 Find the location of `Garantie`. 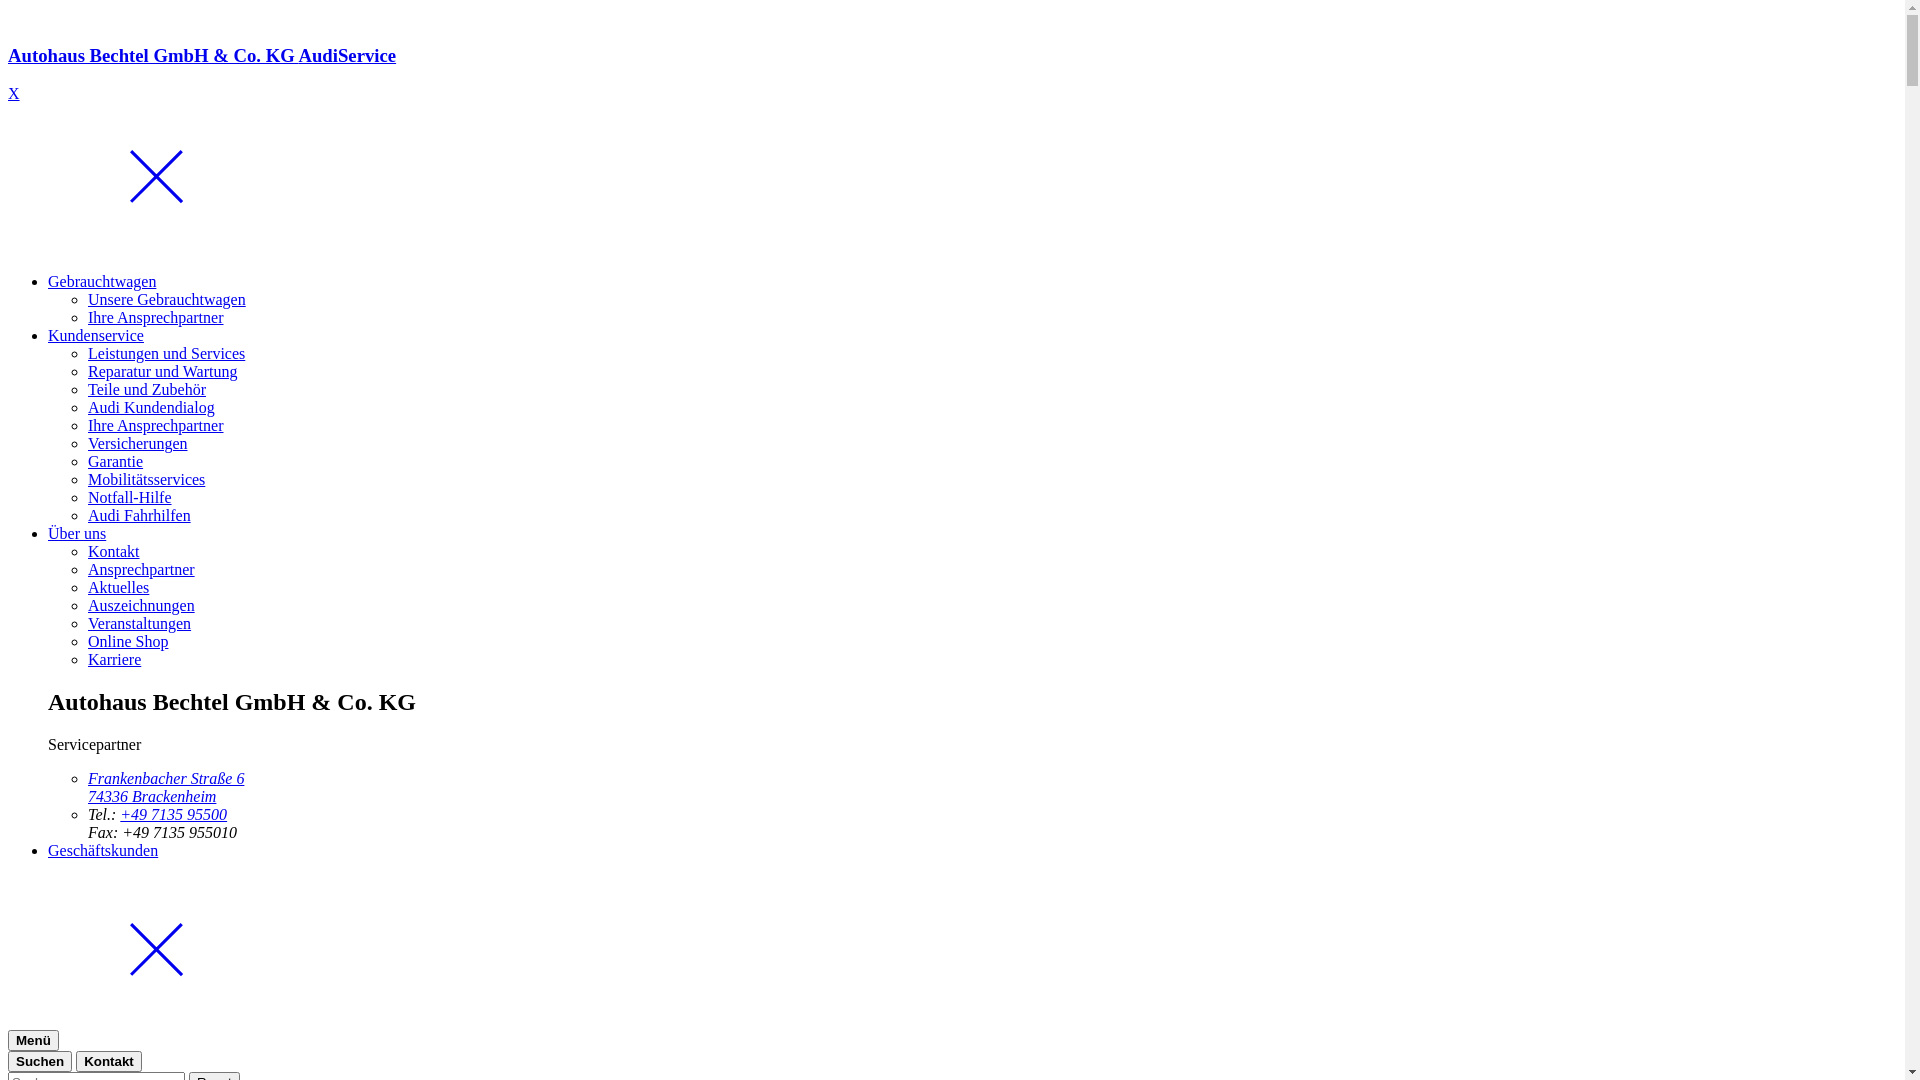

Garantie is located at coordinates (116, 462).